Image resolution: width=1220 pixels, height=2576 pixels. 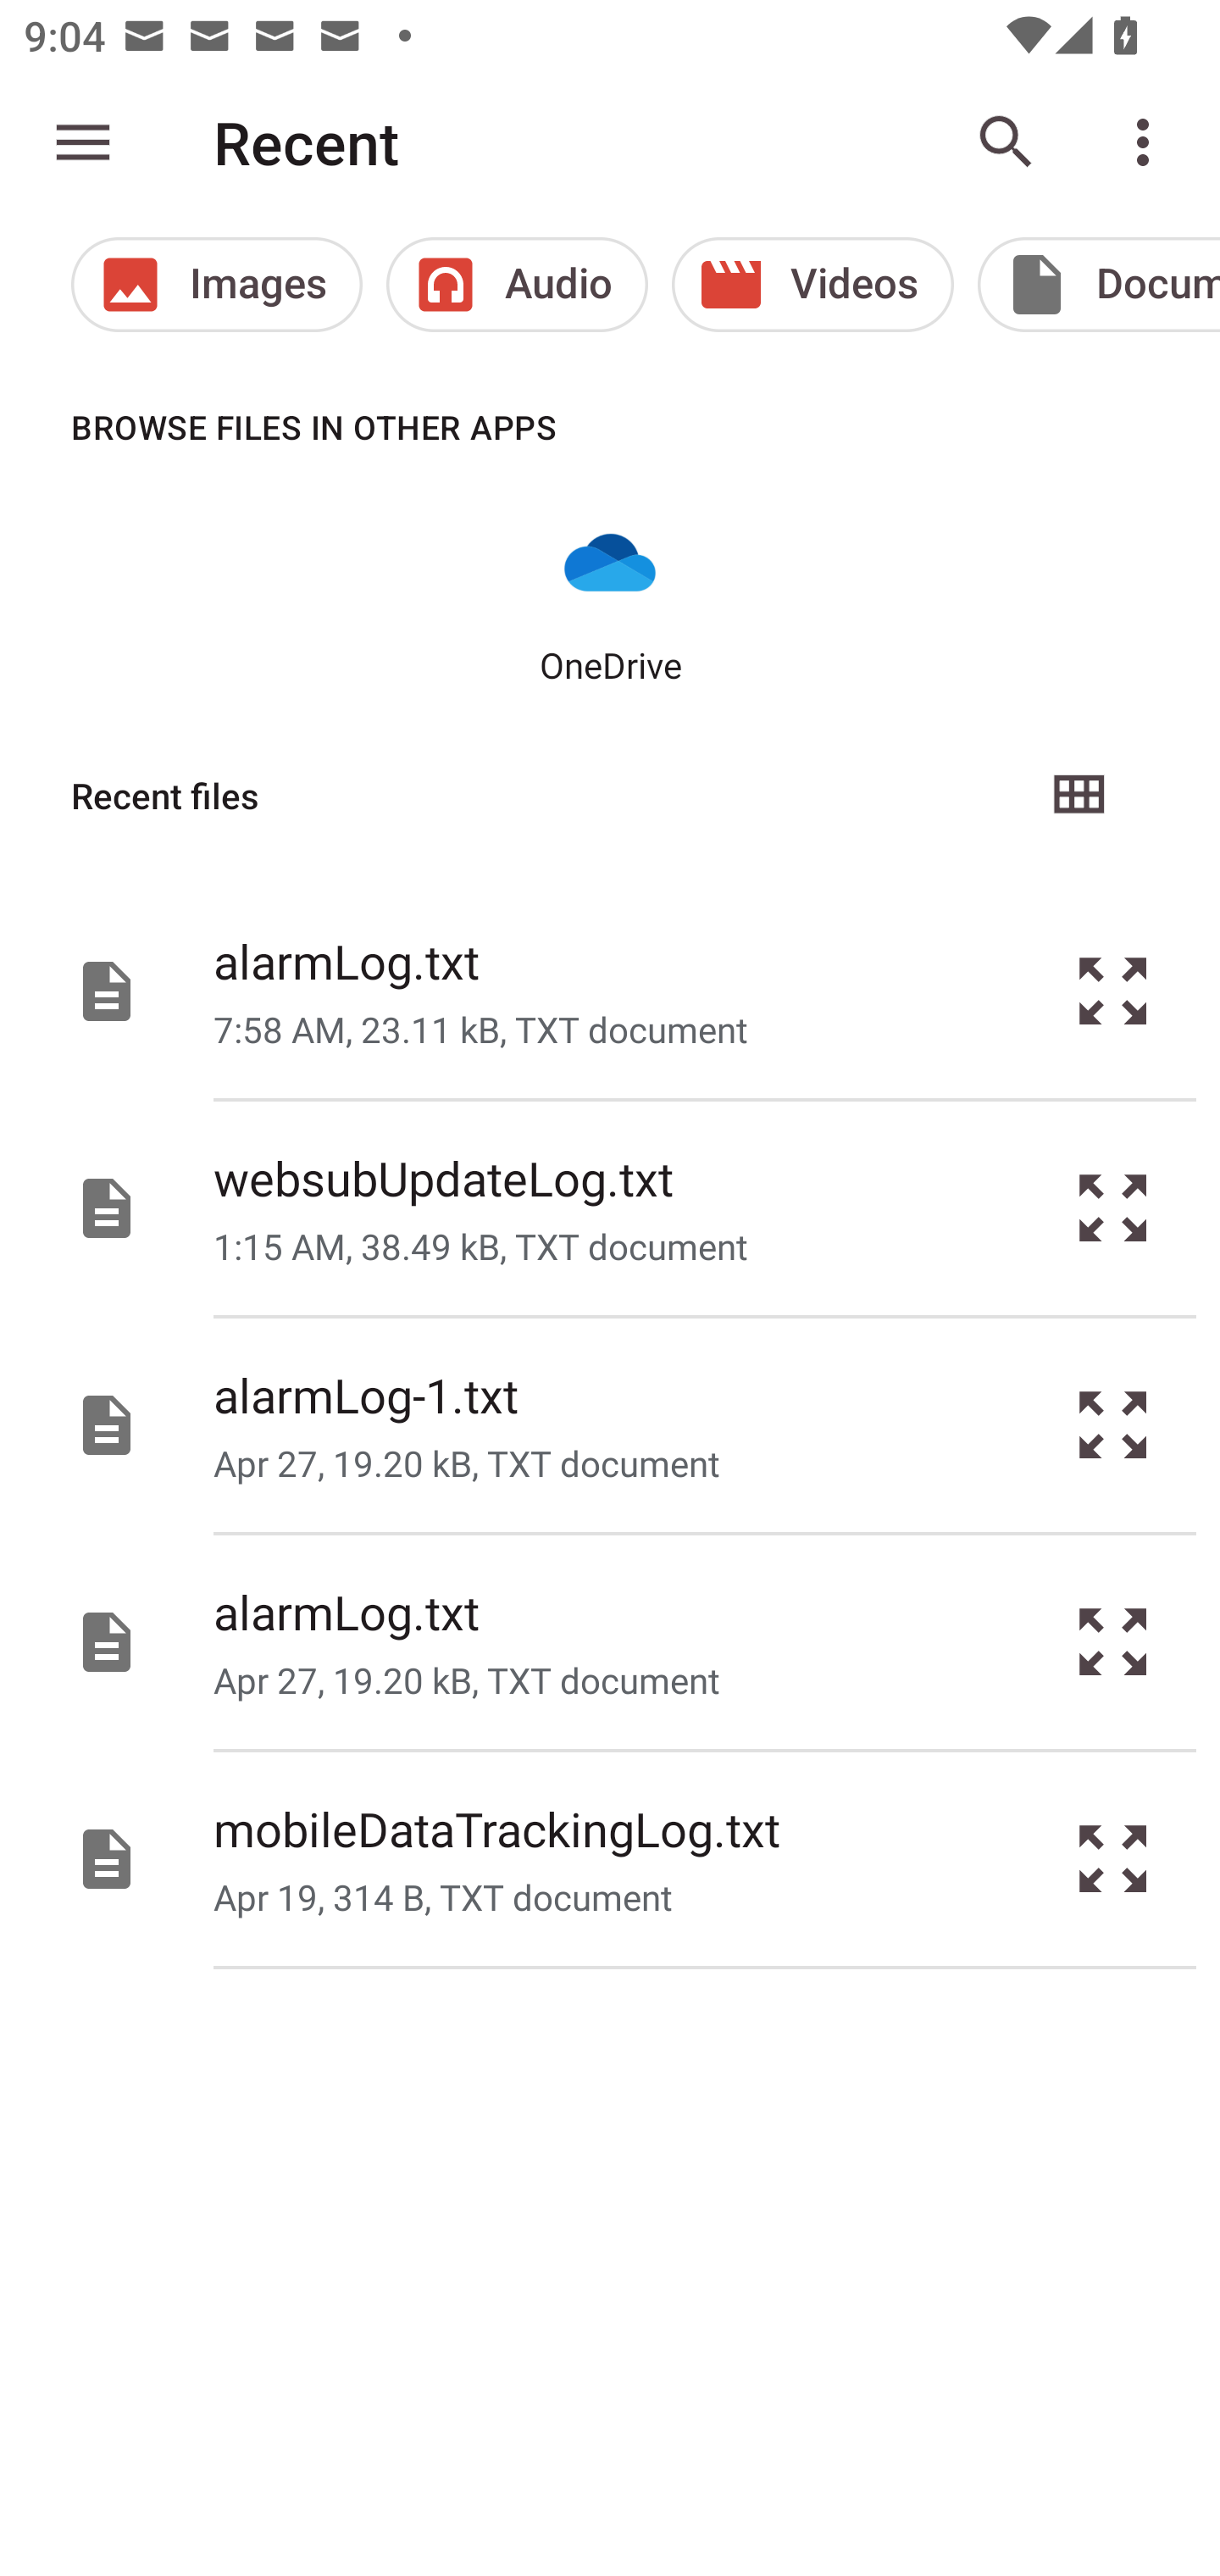 What do you see at coordinates (813, 285) in the screenshot?
I see `Videos` at bounding box center [813, 285].